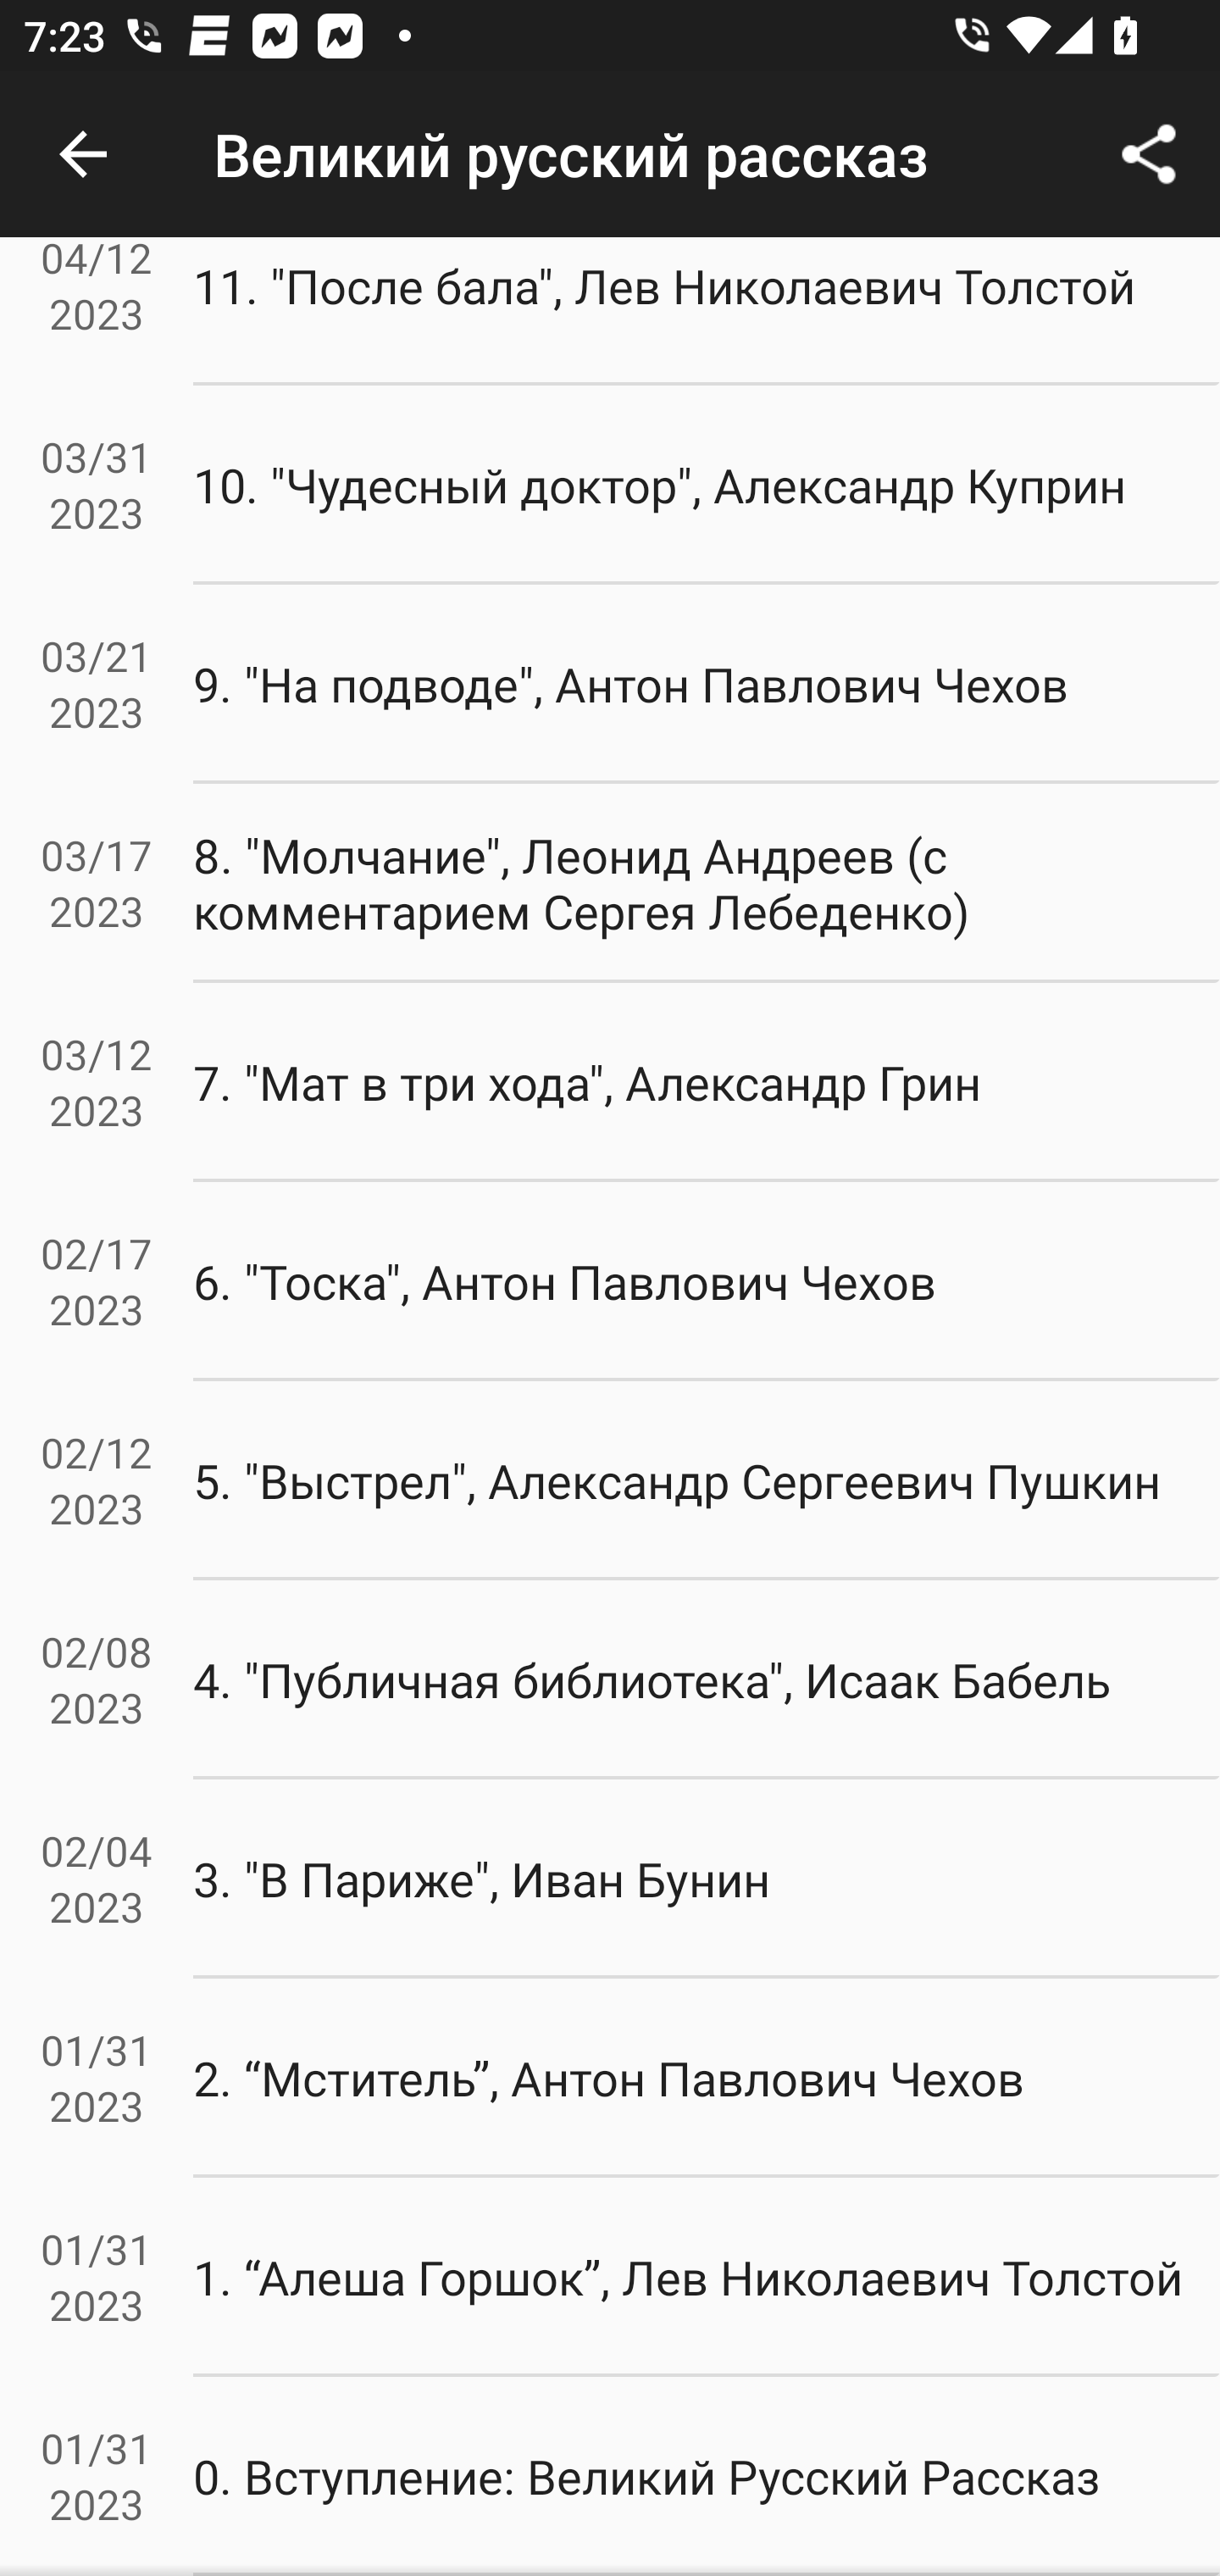 The height and width of the screenshot is (2576, 1220). What do you see at coordinates (610, 486) in the screenshot?
I see `03/31 2023 10. "Чудесный доктор", Александр Куприн` at bounding box center [610, 486].